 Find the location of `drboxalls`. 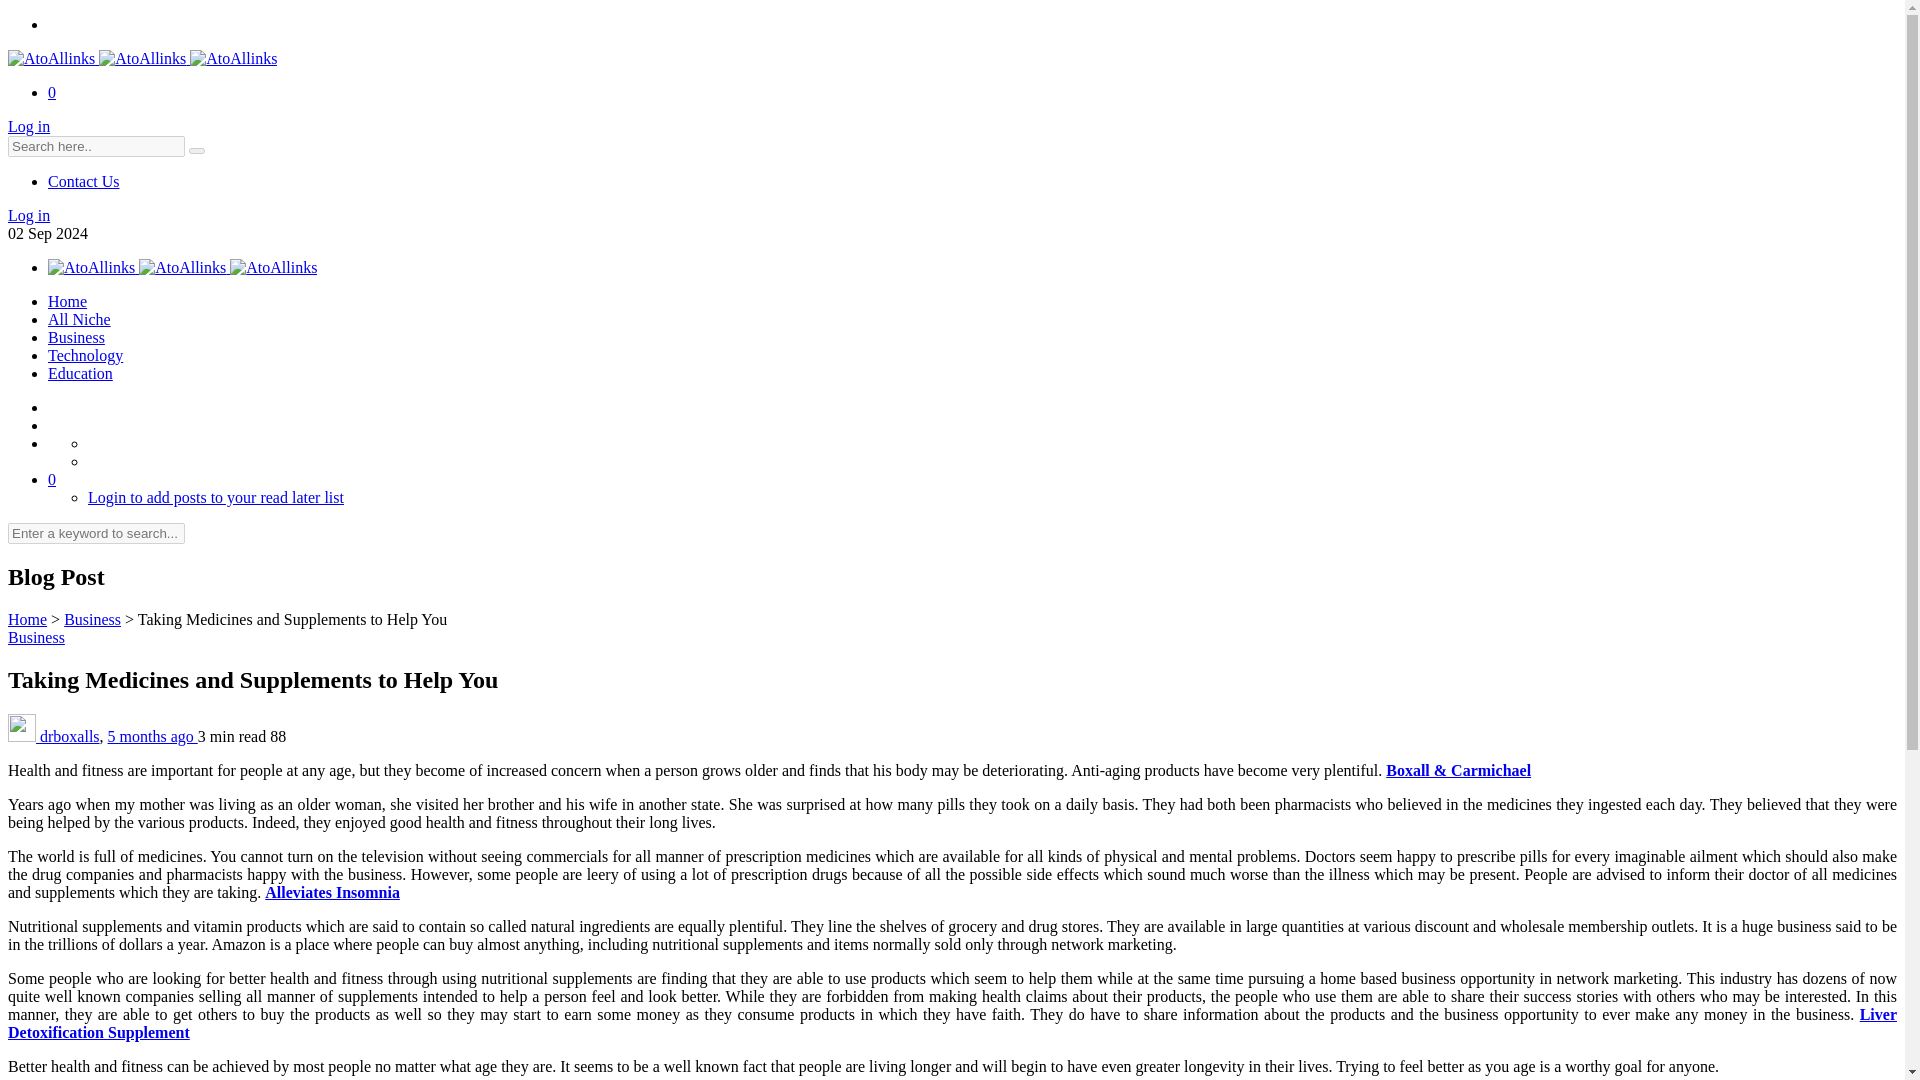

drboxalls is located at coordinates (70, 736).